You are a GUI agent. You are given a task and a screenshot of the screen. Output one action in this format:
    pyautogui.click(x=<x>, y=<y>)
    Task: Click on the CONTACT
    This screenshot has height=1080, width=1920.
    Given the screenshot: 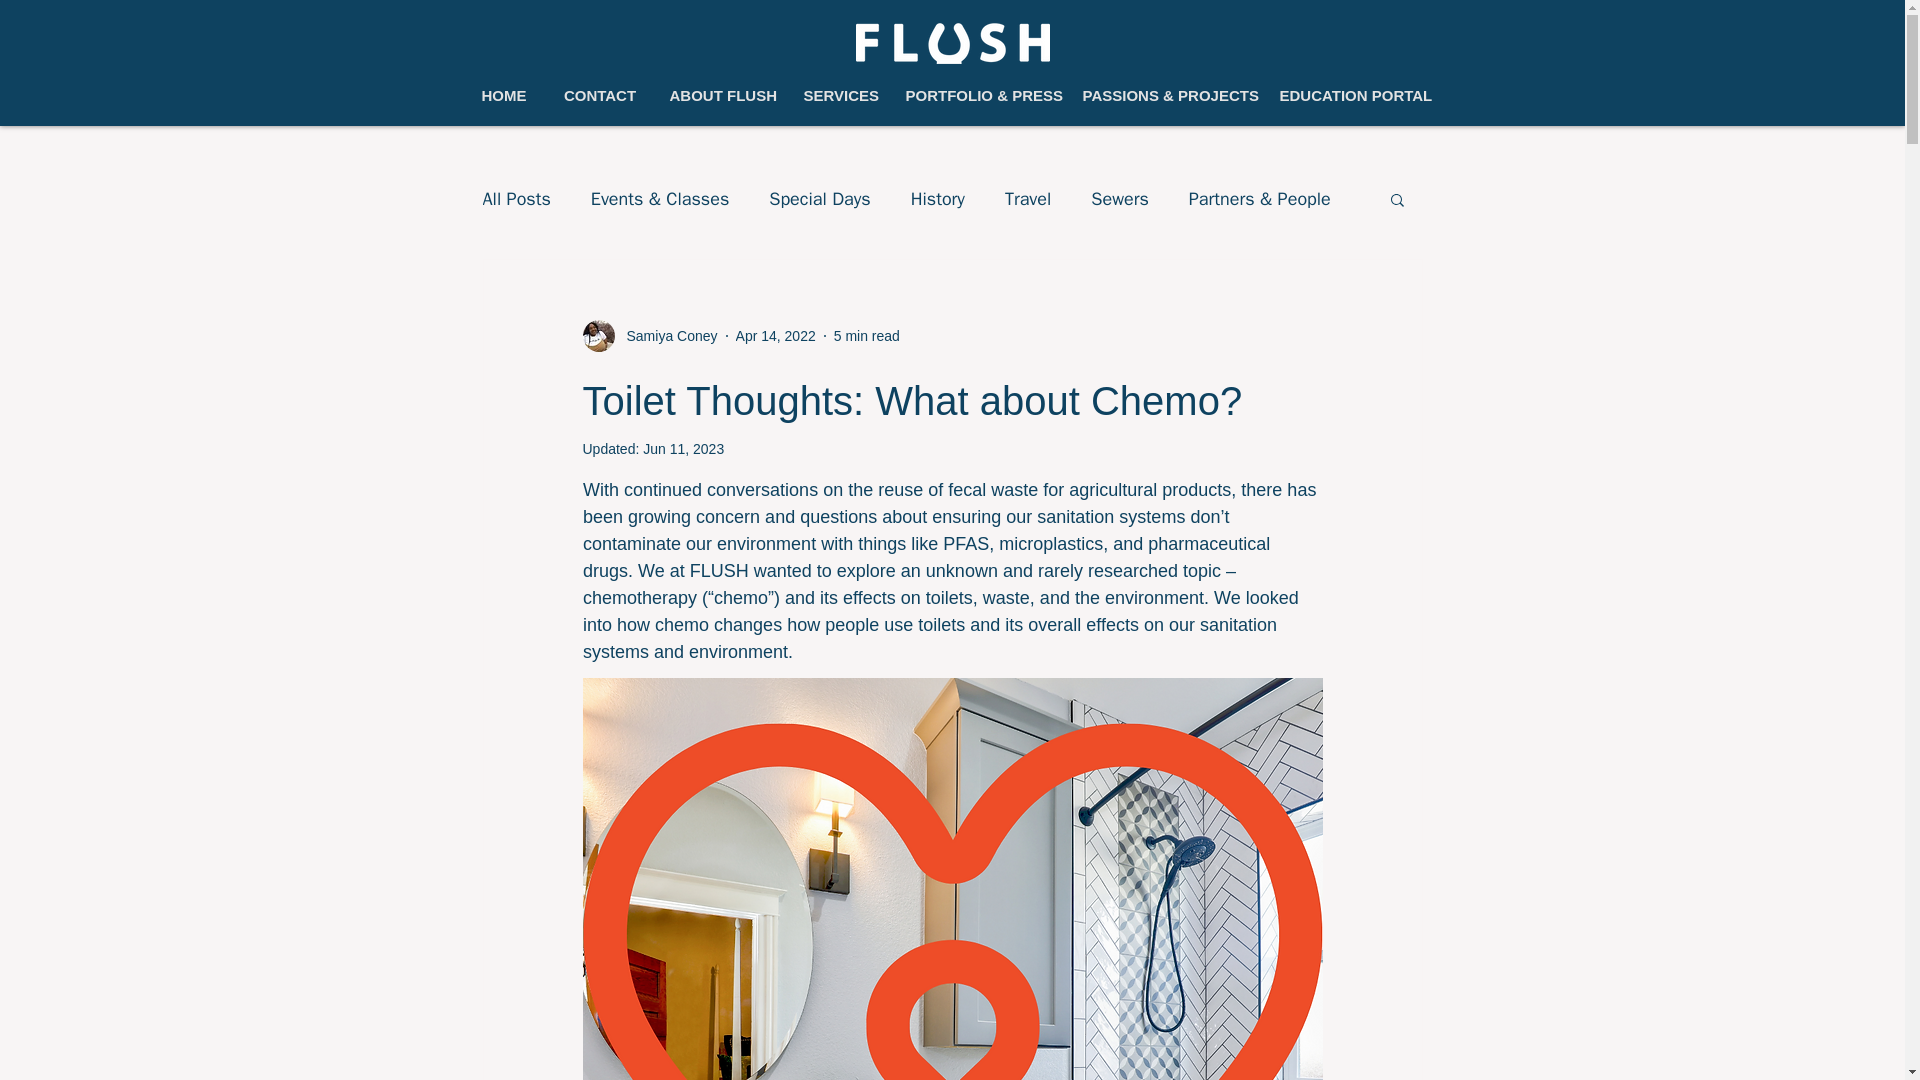 What is the action you would take?
    pyautogui.click(x=600, y=96)
    